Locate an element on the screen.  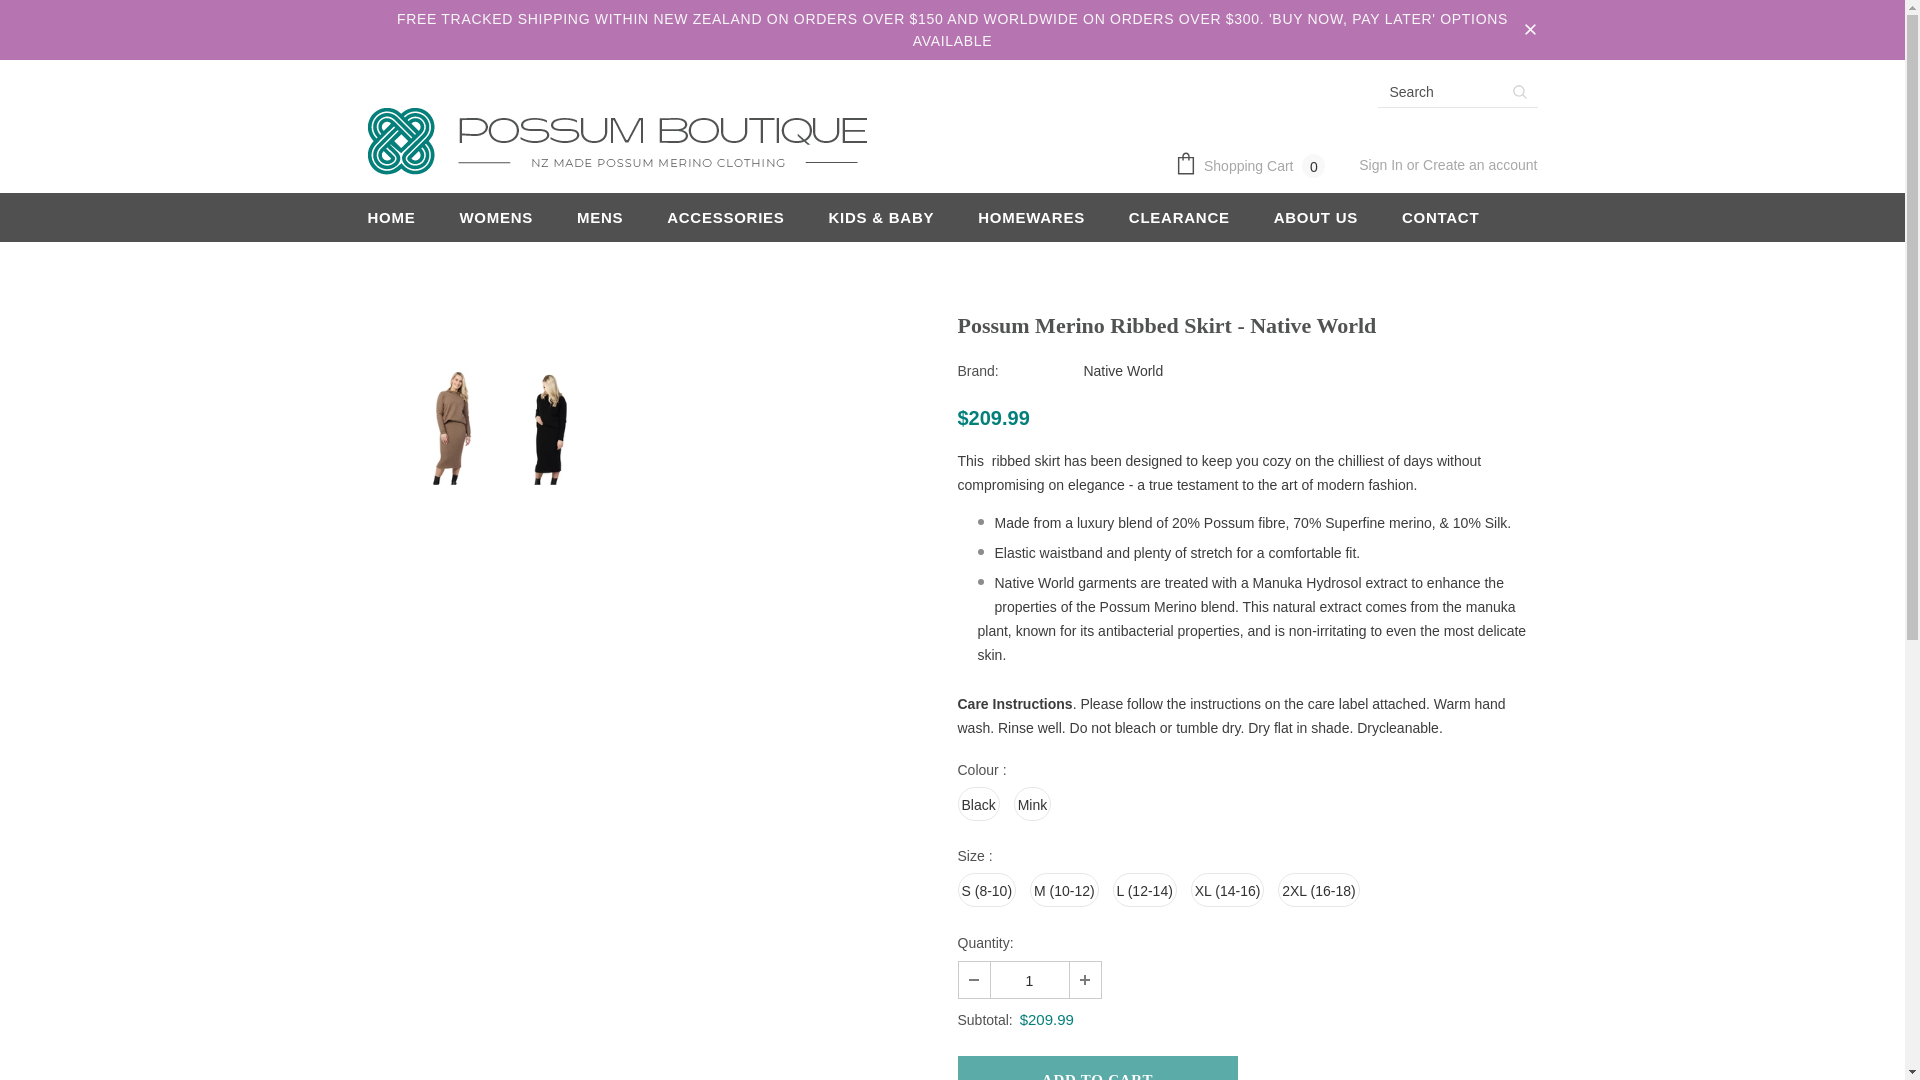
1 is located at coordinates (1028, 980).